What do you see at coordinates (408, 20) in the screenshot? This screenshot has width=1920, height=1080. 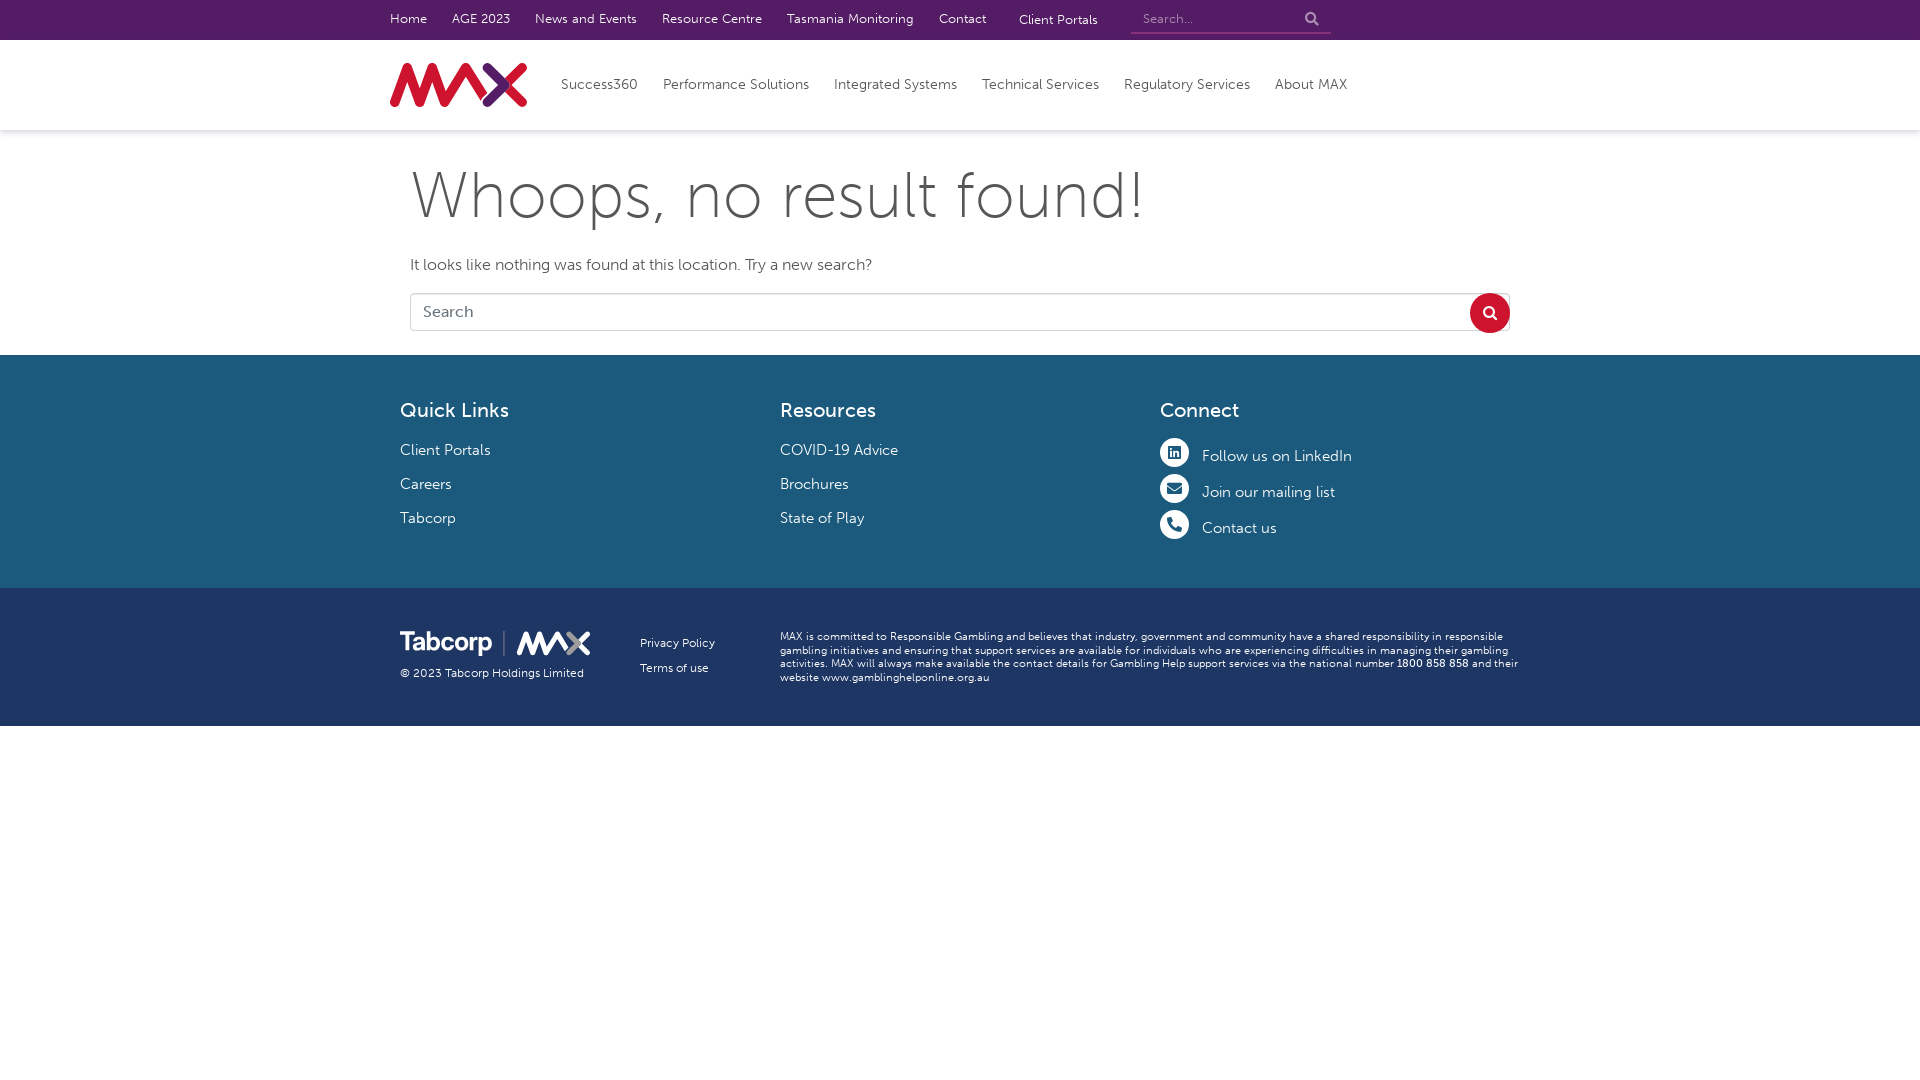 I see `Home` at bounding box center [408, 20].